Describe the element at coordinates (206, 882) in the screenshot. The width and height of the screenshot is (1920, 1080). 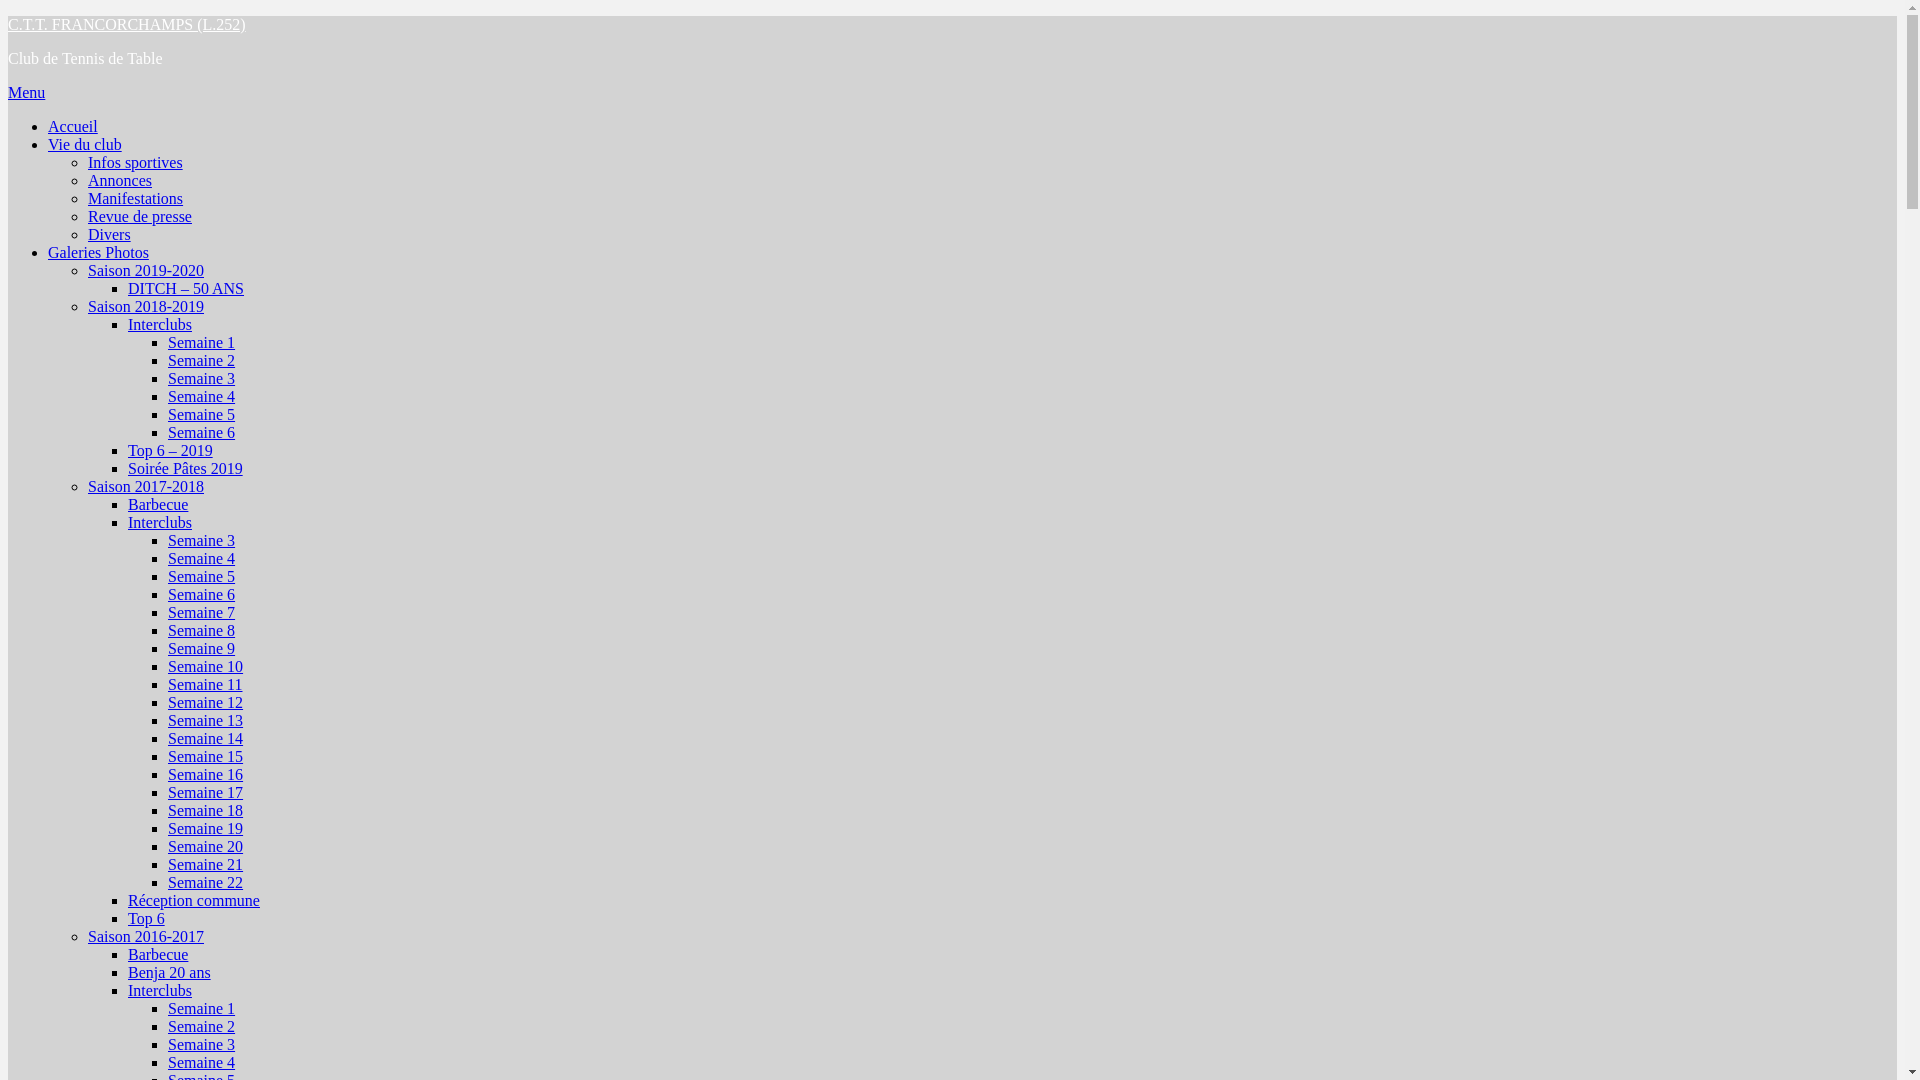
I see `Semaine 22` at that location.